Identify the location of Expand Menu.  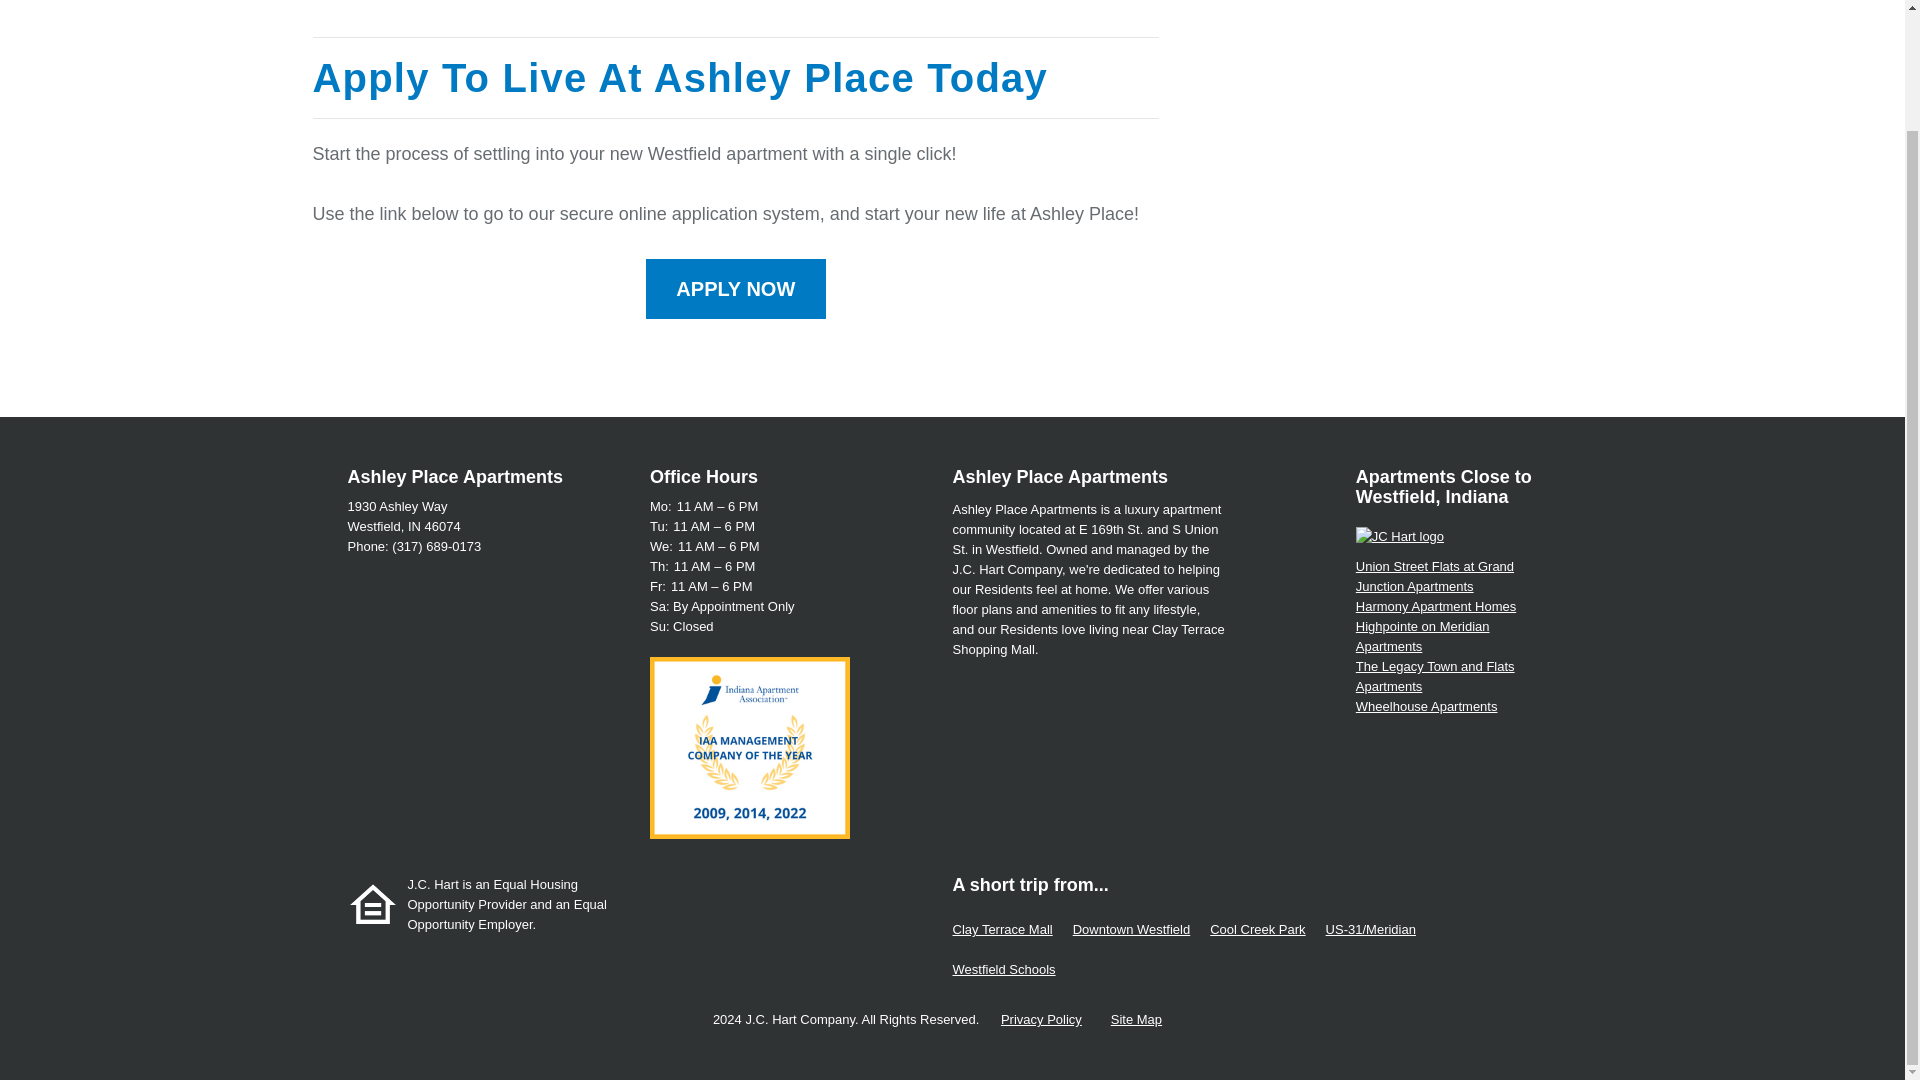
(899, 3).